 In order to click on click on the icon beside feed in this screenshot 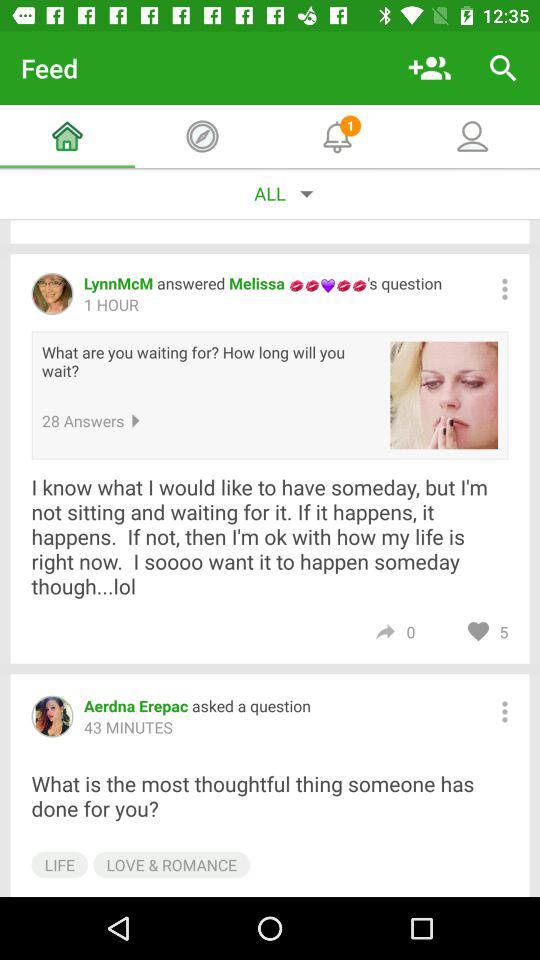, I will do `click(430, 68)`.